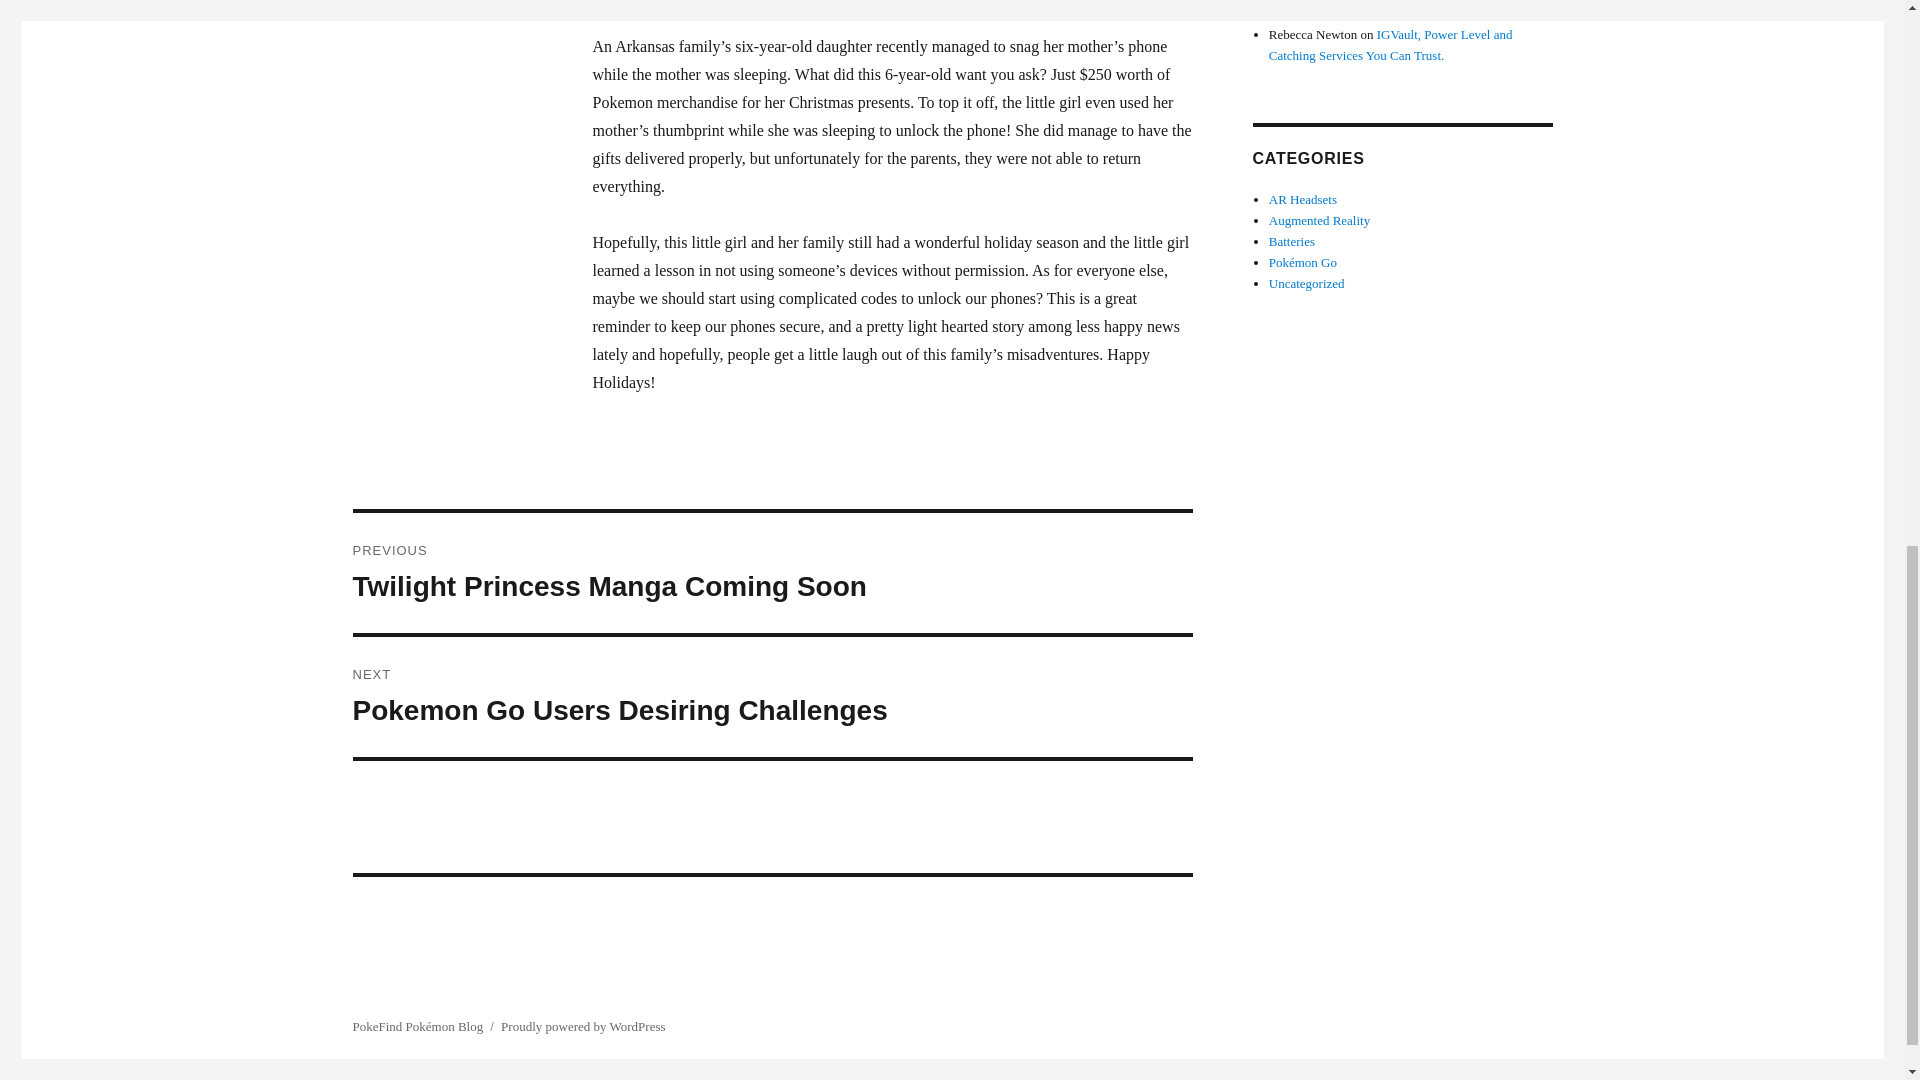 The height and width of the screenshot is (1080, 1920). I want to click on Augmented Reality, so click(772, 697).